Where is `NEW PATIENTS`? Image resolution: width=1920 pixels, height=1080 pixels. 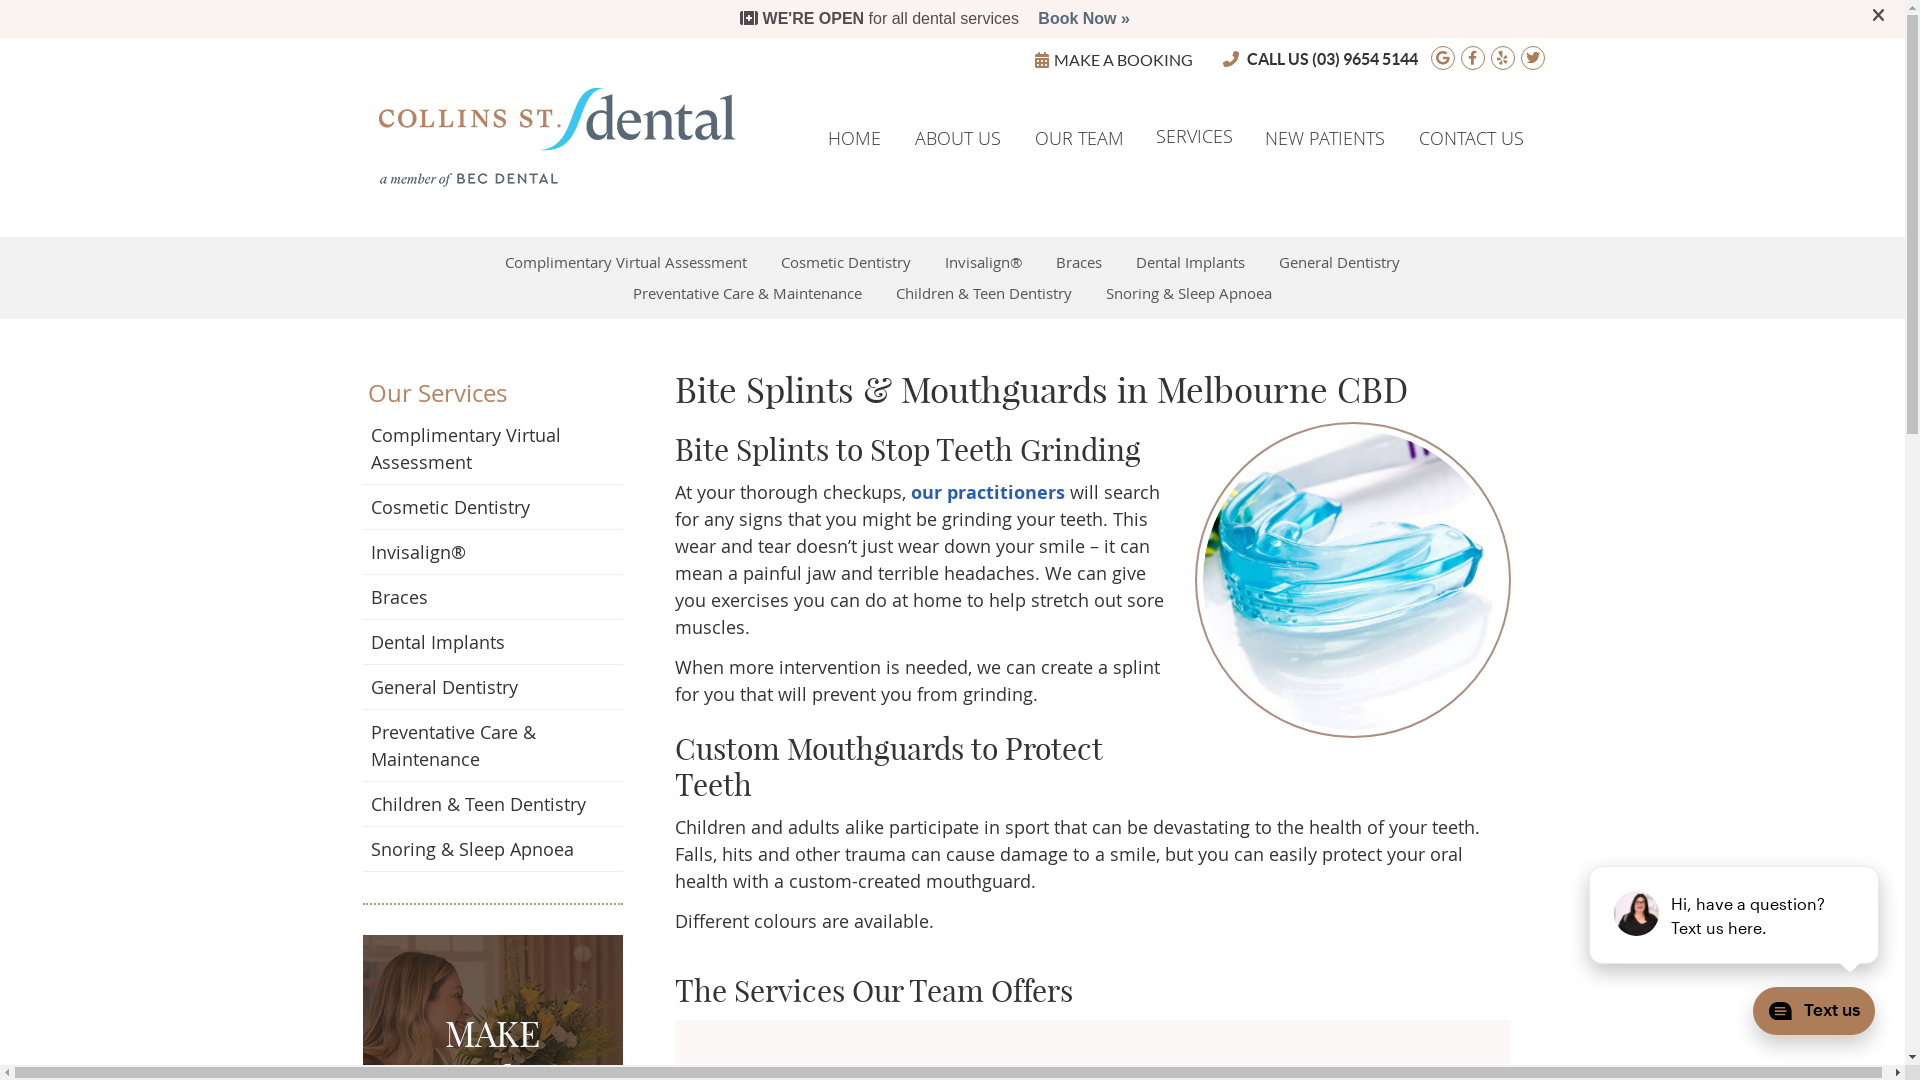
NEW PATIENTS is located at coordinates (1325, 138).